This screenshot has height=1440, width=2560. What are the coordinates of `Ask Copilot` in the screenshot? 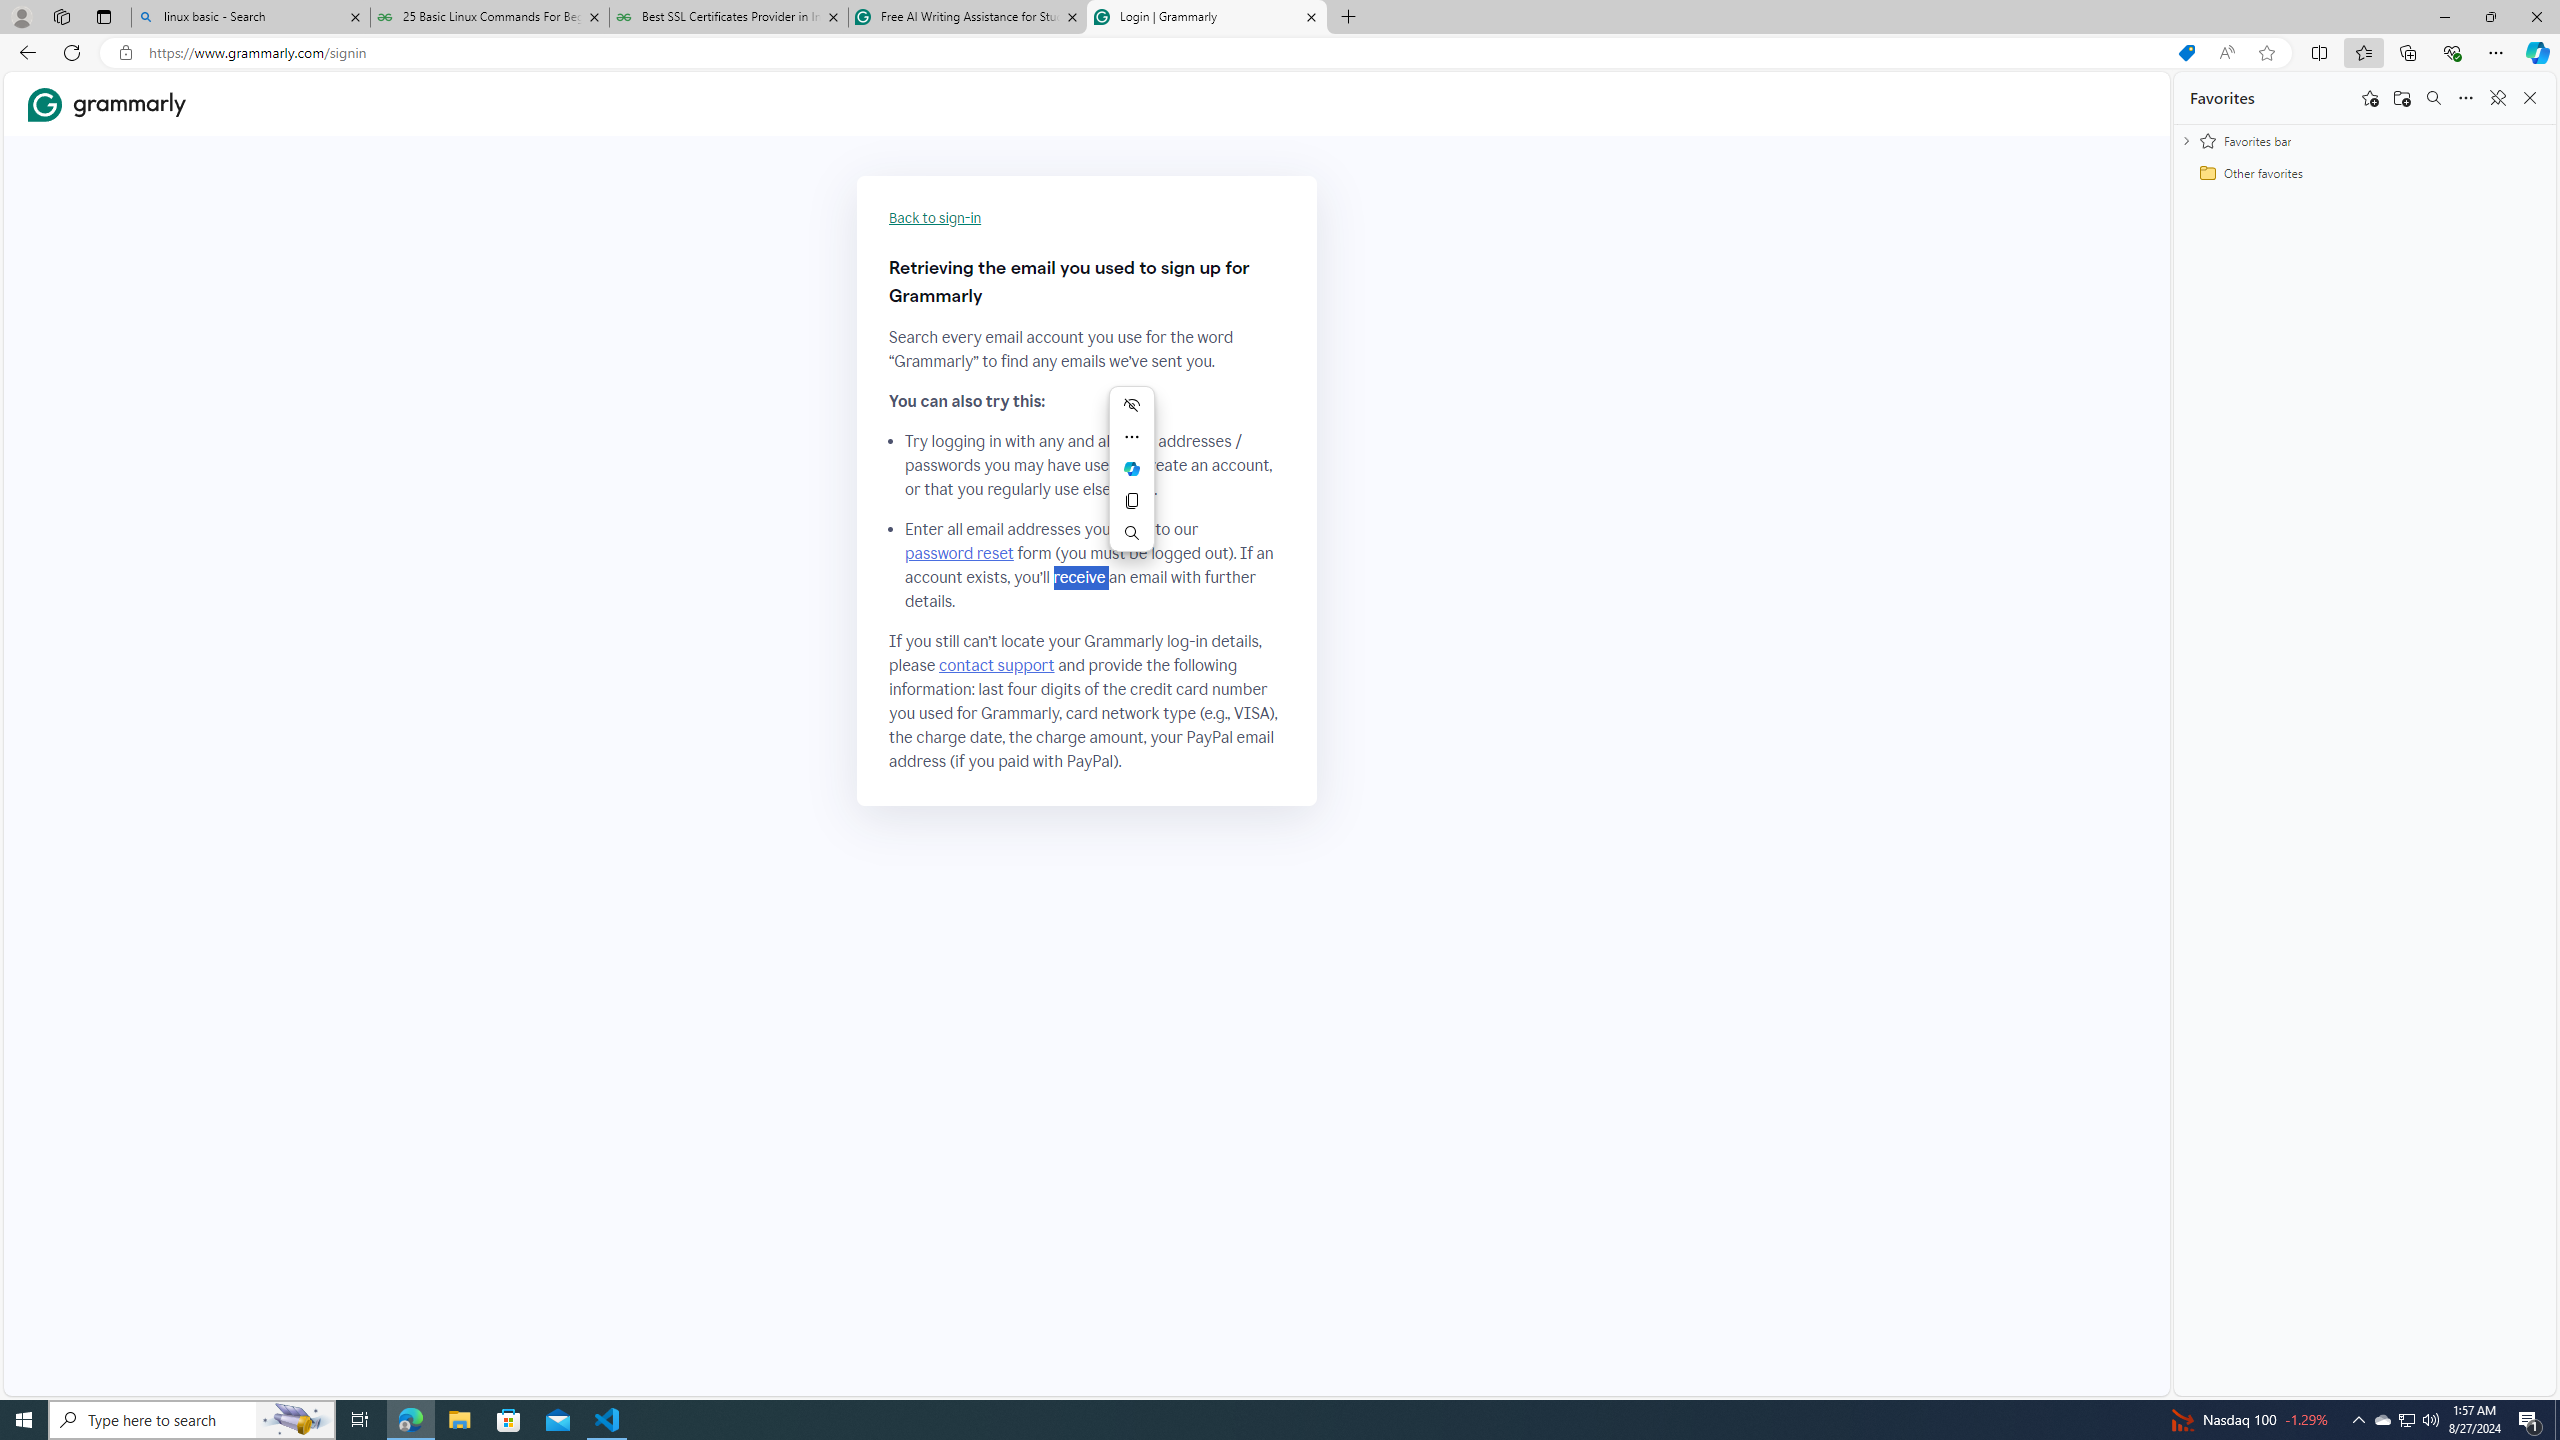 It's located at (1132, 469).